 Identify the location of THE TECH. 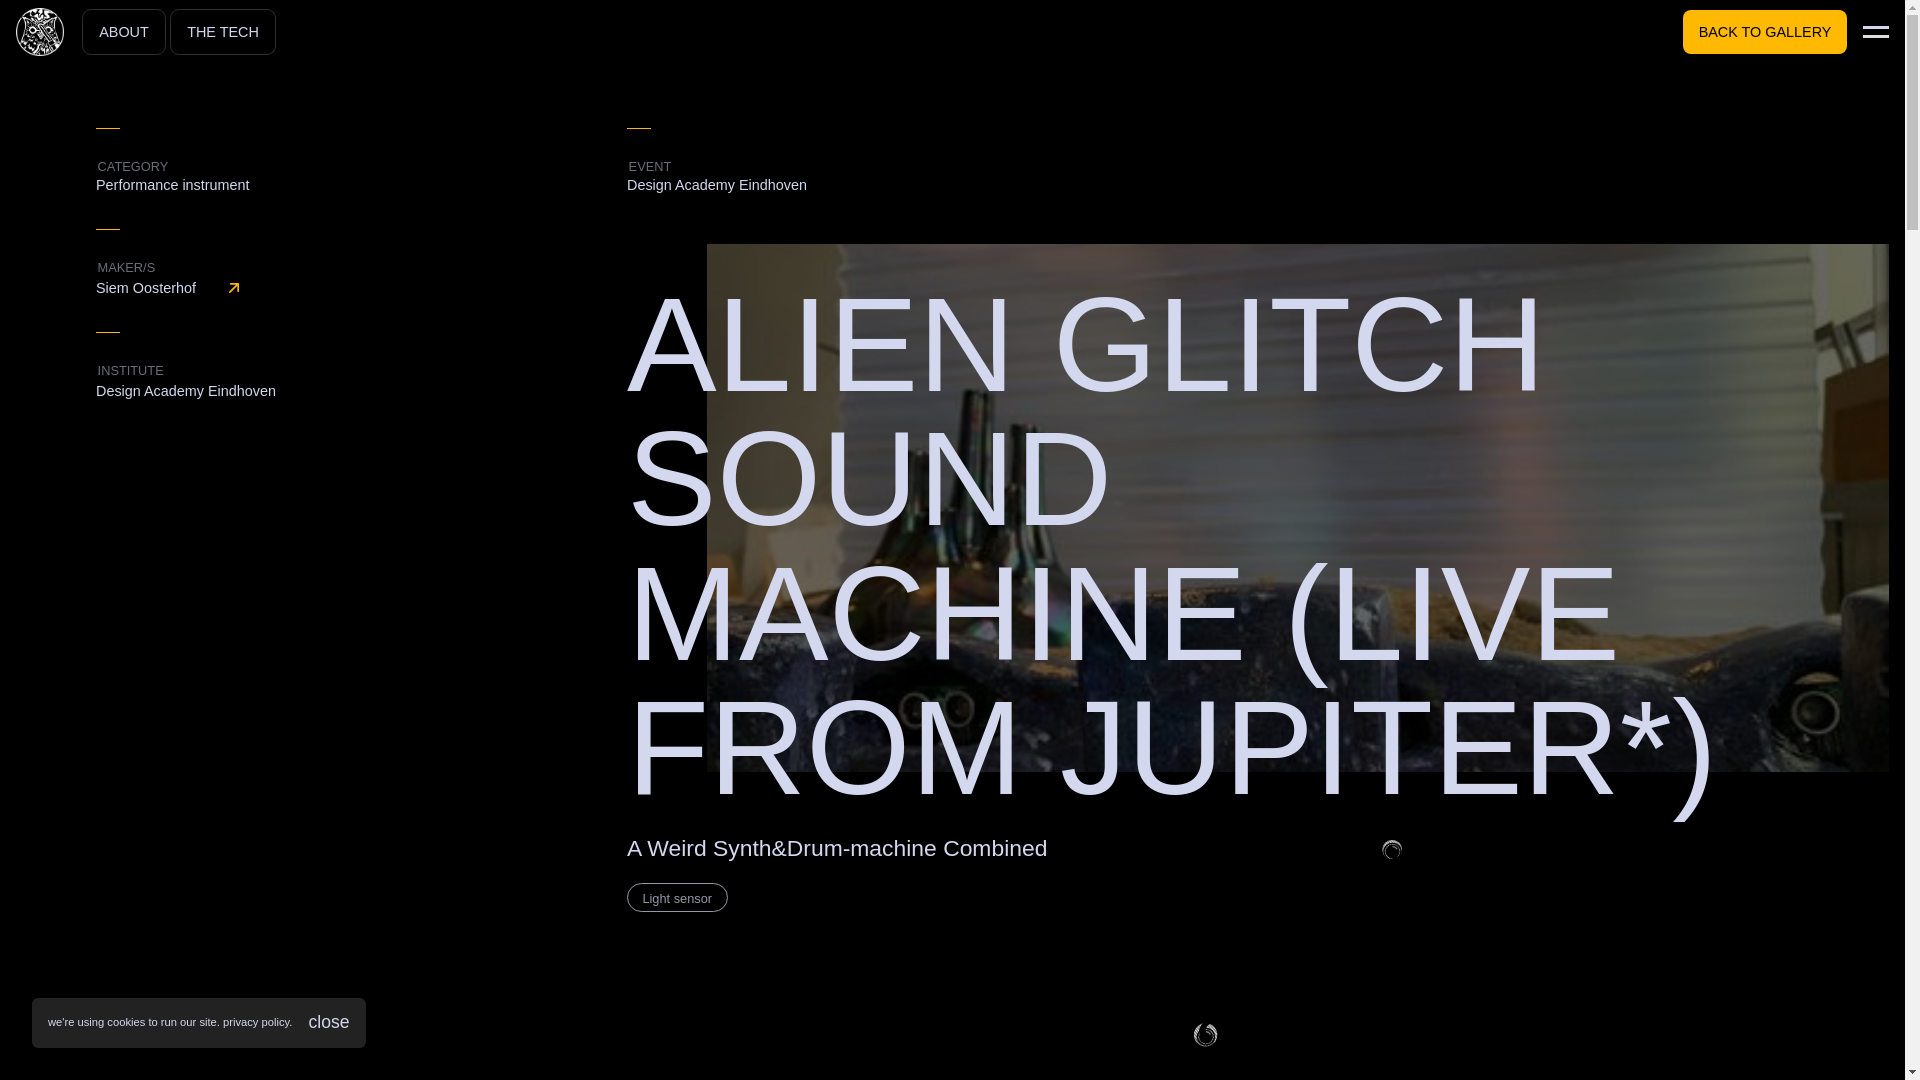
(222, 32).